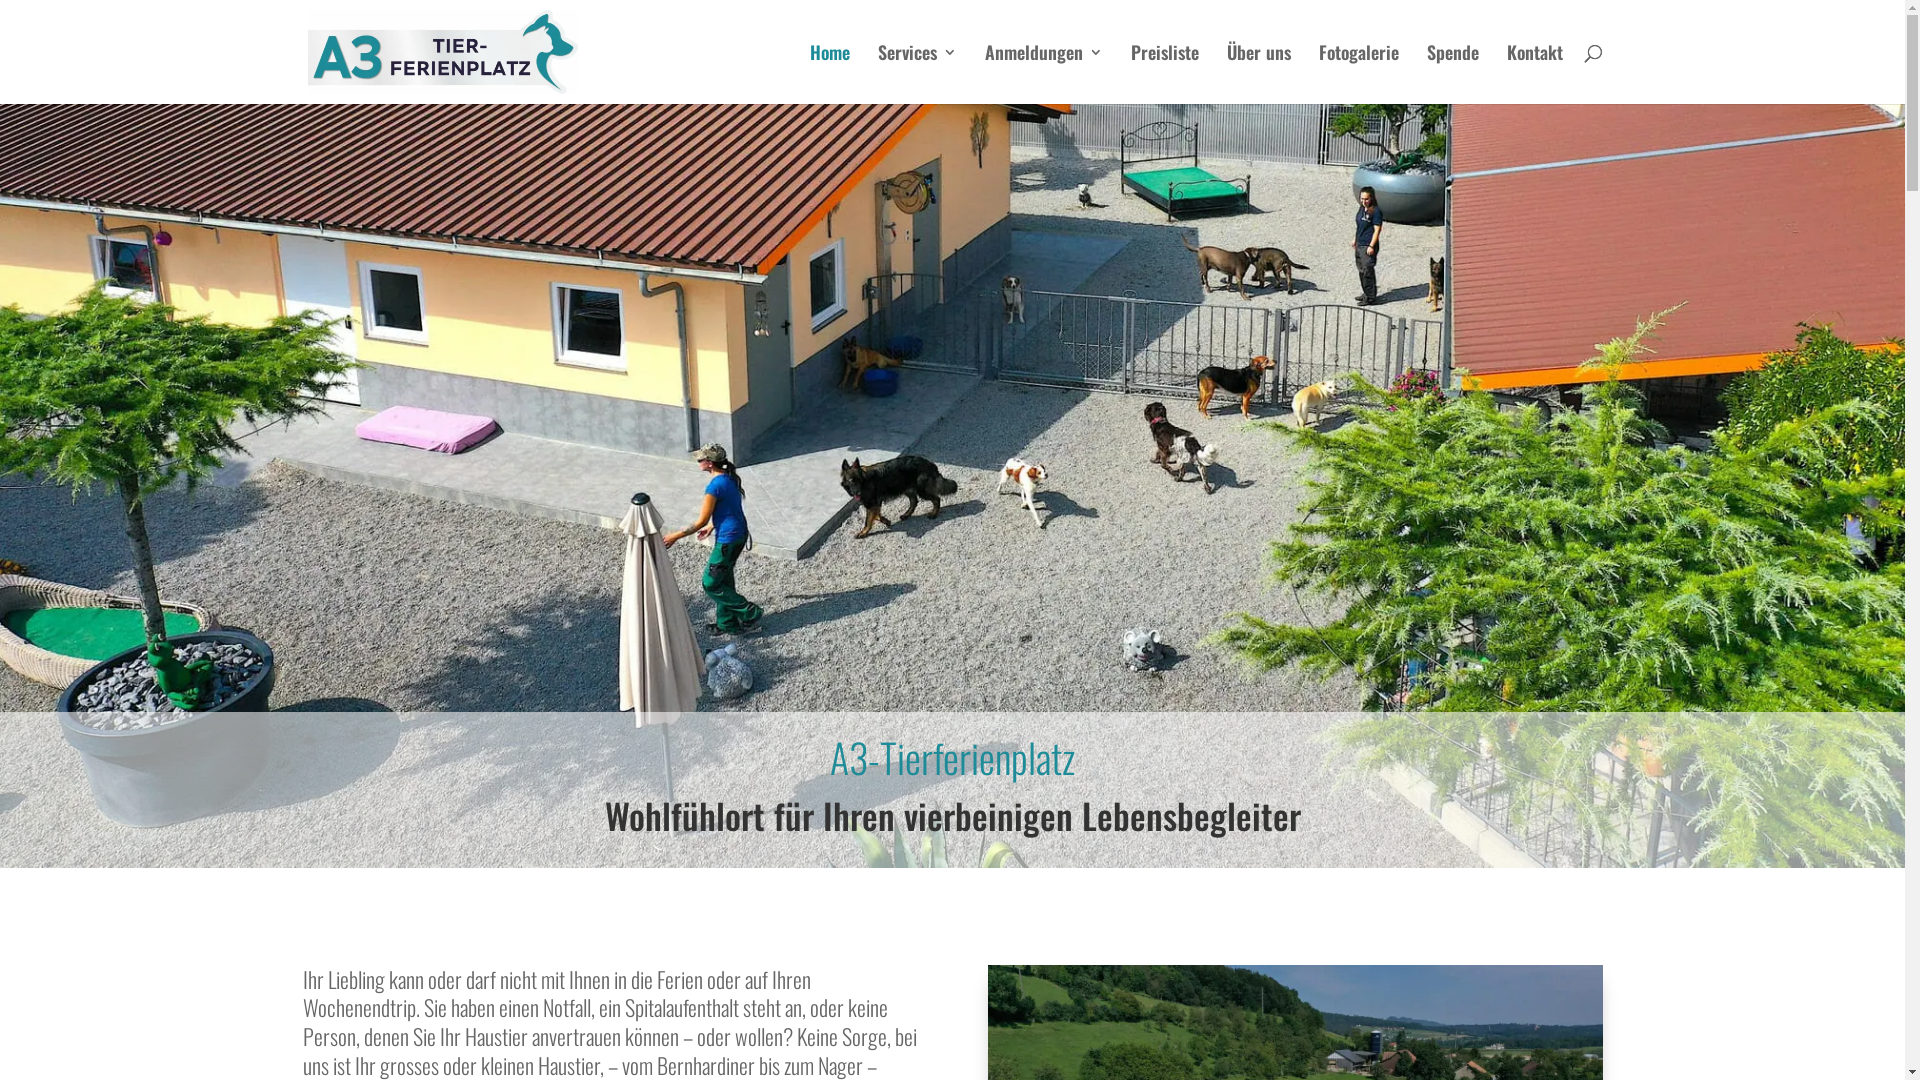 This screenshot has height=1080, width=1920. Describe the element at coordinates (918, 74) in the screenshot. I see `Services` at that location.